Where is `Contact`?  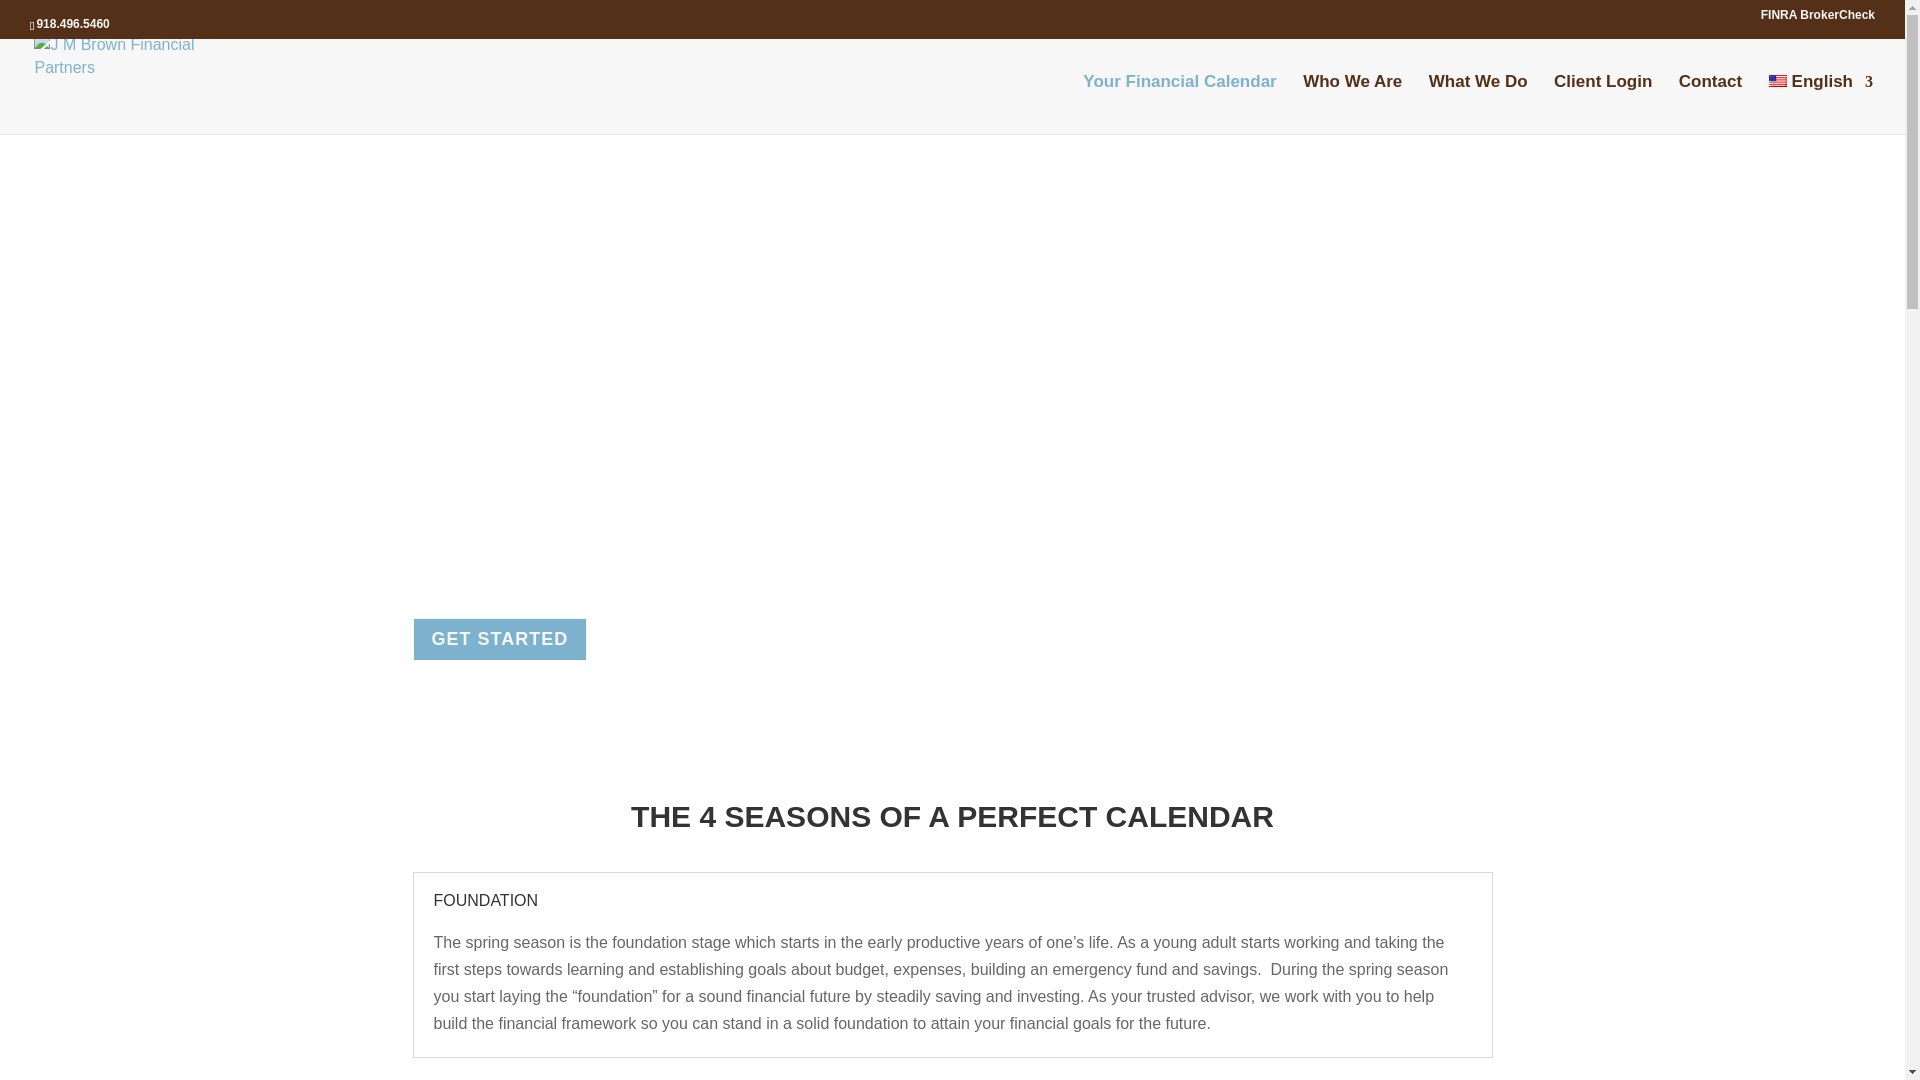 Contact is located at coordinates (1710, 104).